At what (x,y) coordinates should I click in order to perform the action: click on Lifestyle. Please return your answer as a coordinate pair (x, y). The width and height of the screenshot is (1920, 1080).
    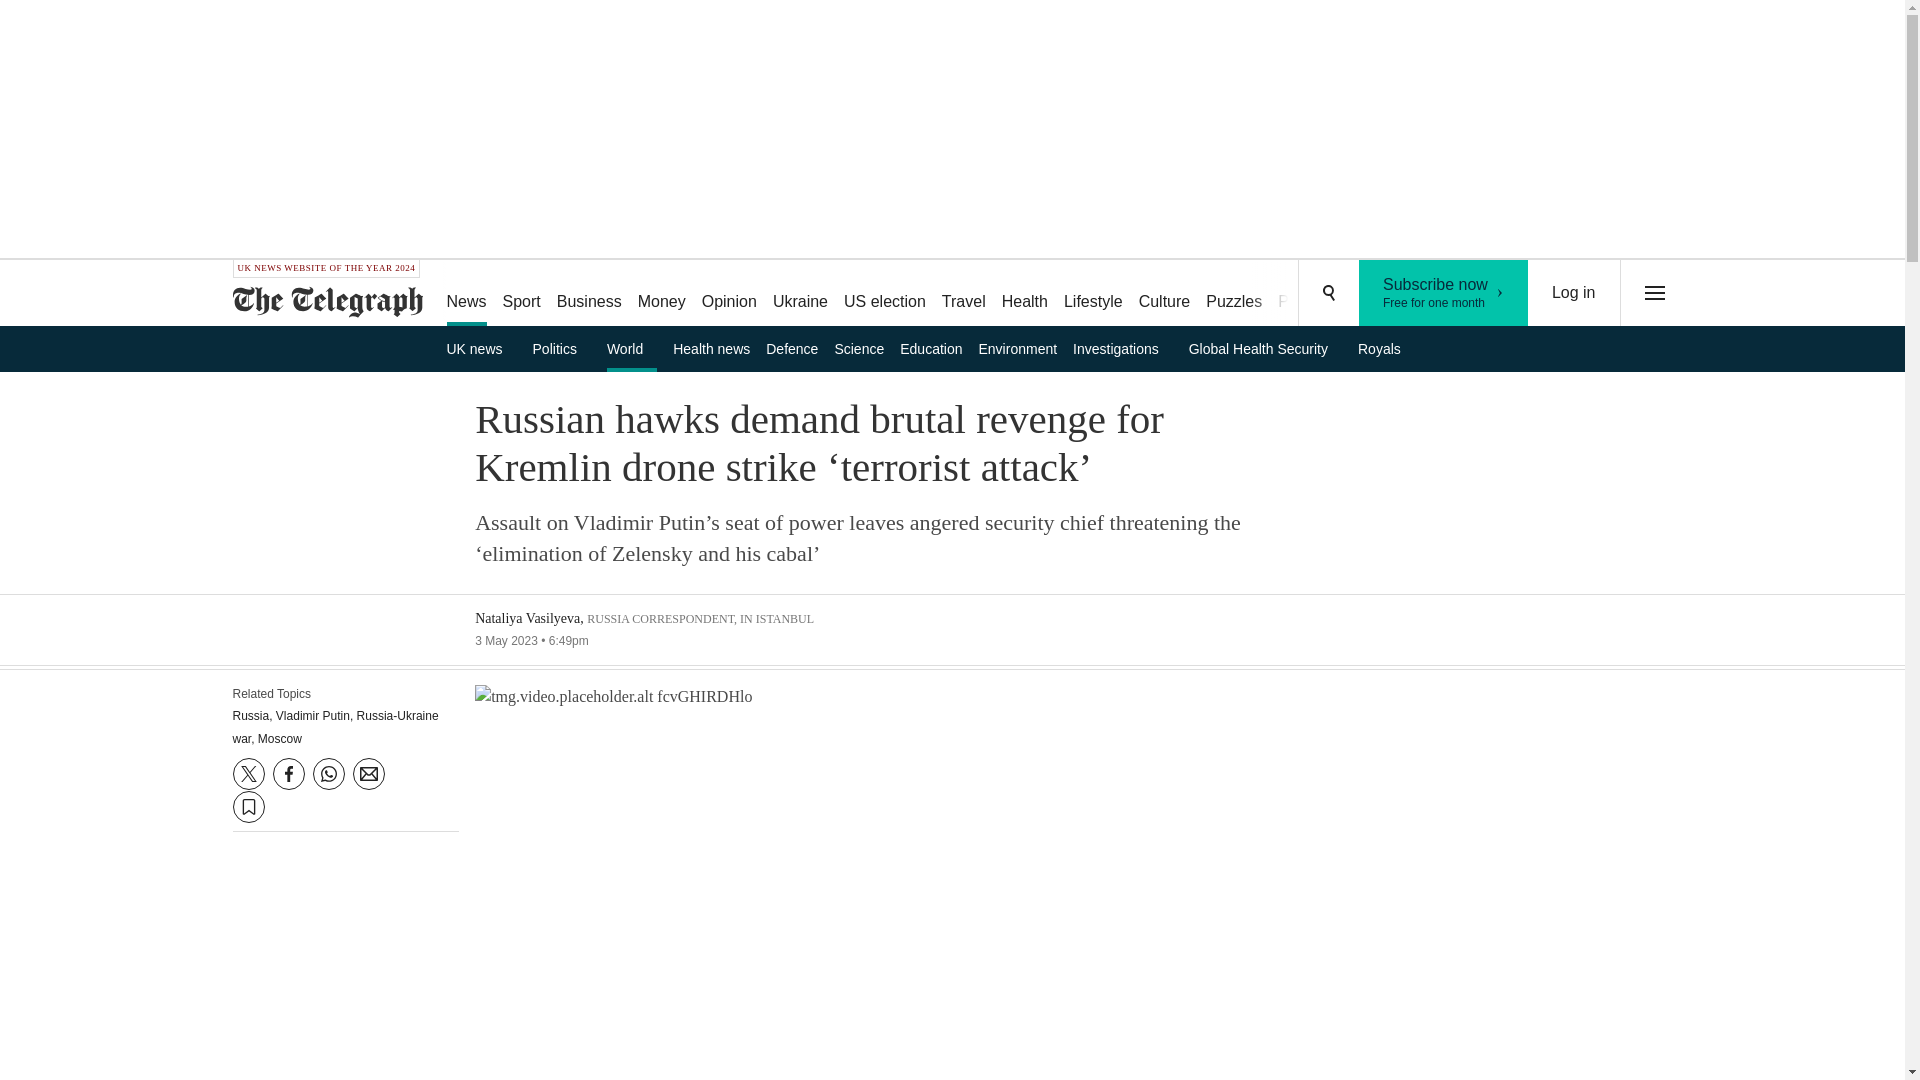
    Looking at the image, I should click on (1093, 294).